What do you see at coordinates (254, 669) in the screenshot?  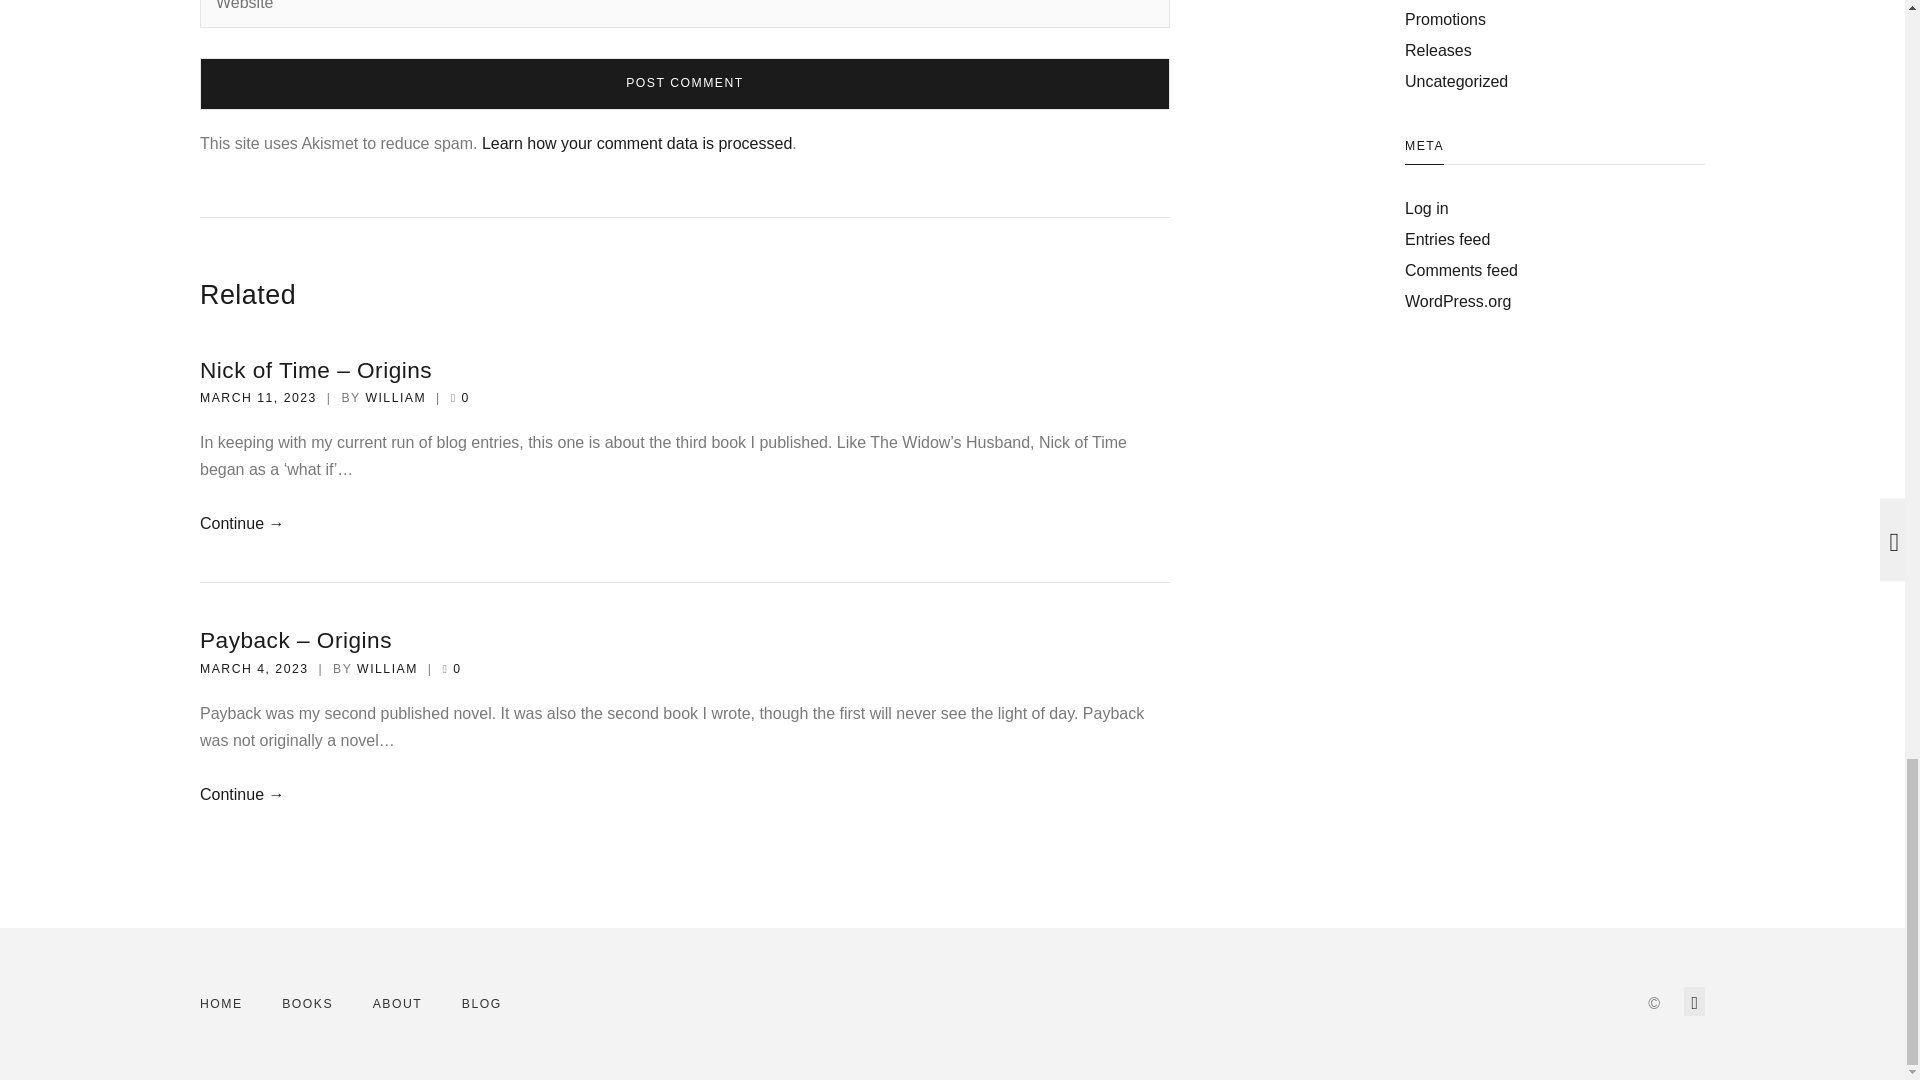 I see `MARCH 4, 2023` at bounding box center [254, 669].